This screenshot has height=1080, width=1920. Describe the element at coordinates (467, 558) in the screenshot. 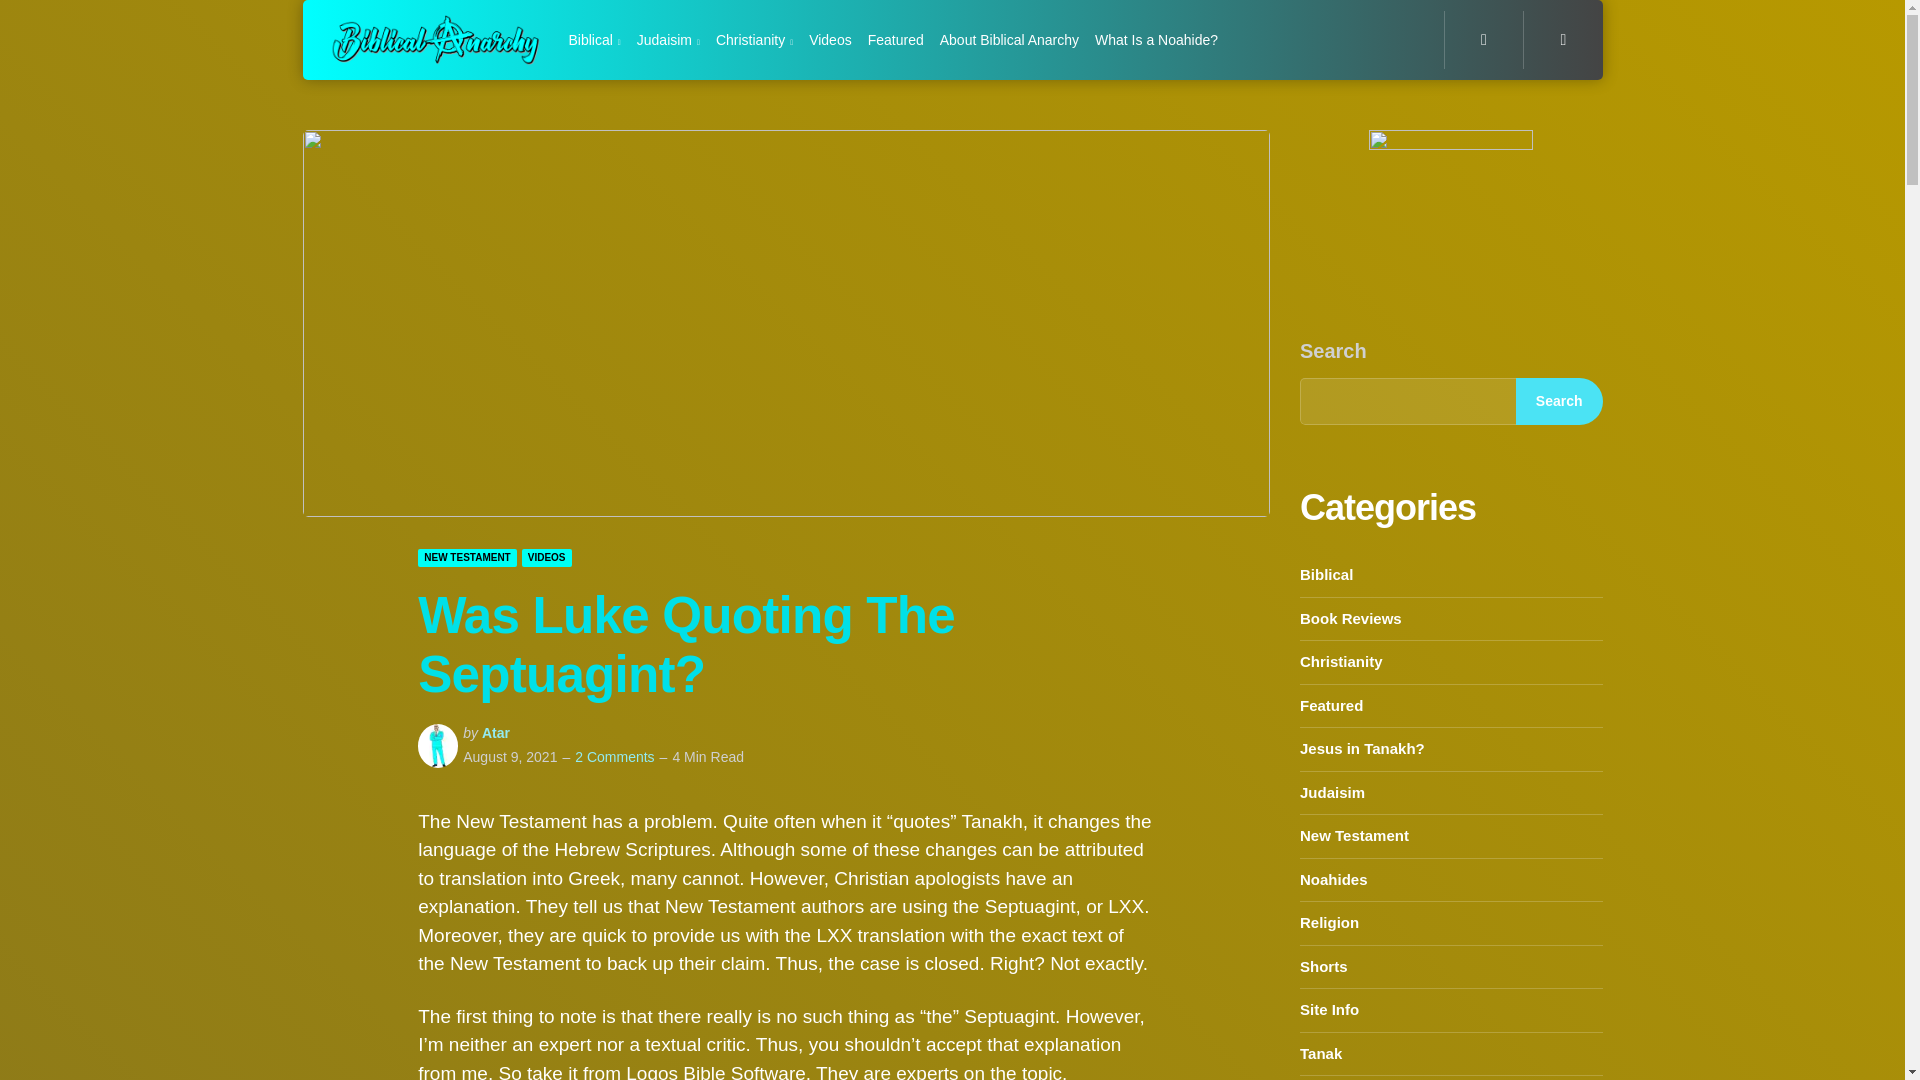

I see `NEW TESTAMENT` at that location.